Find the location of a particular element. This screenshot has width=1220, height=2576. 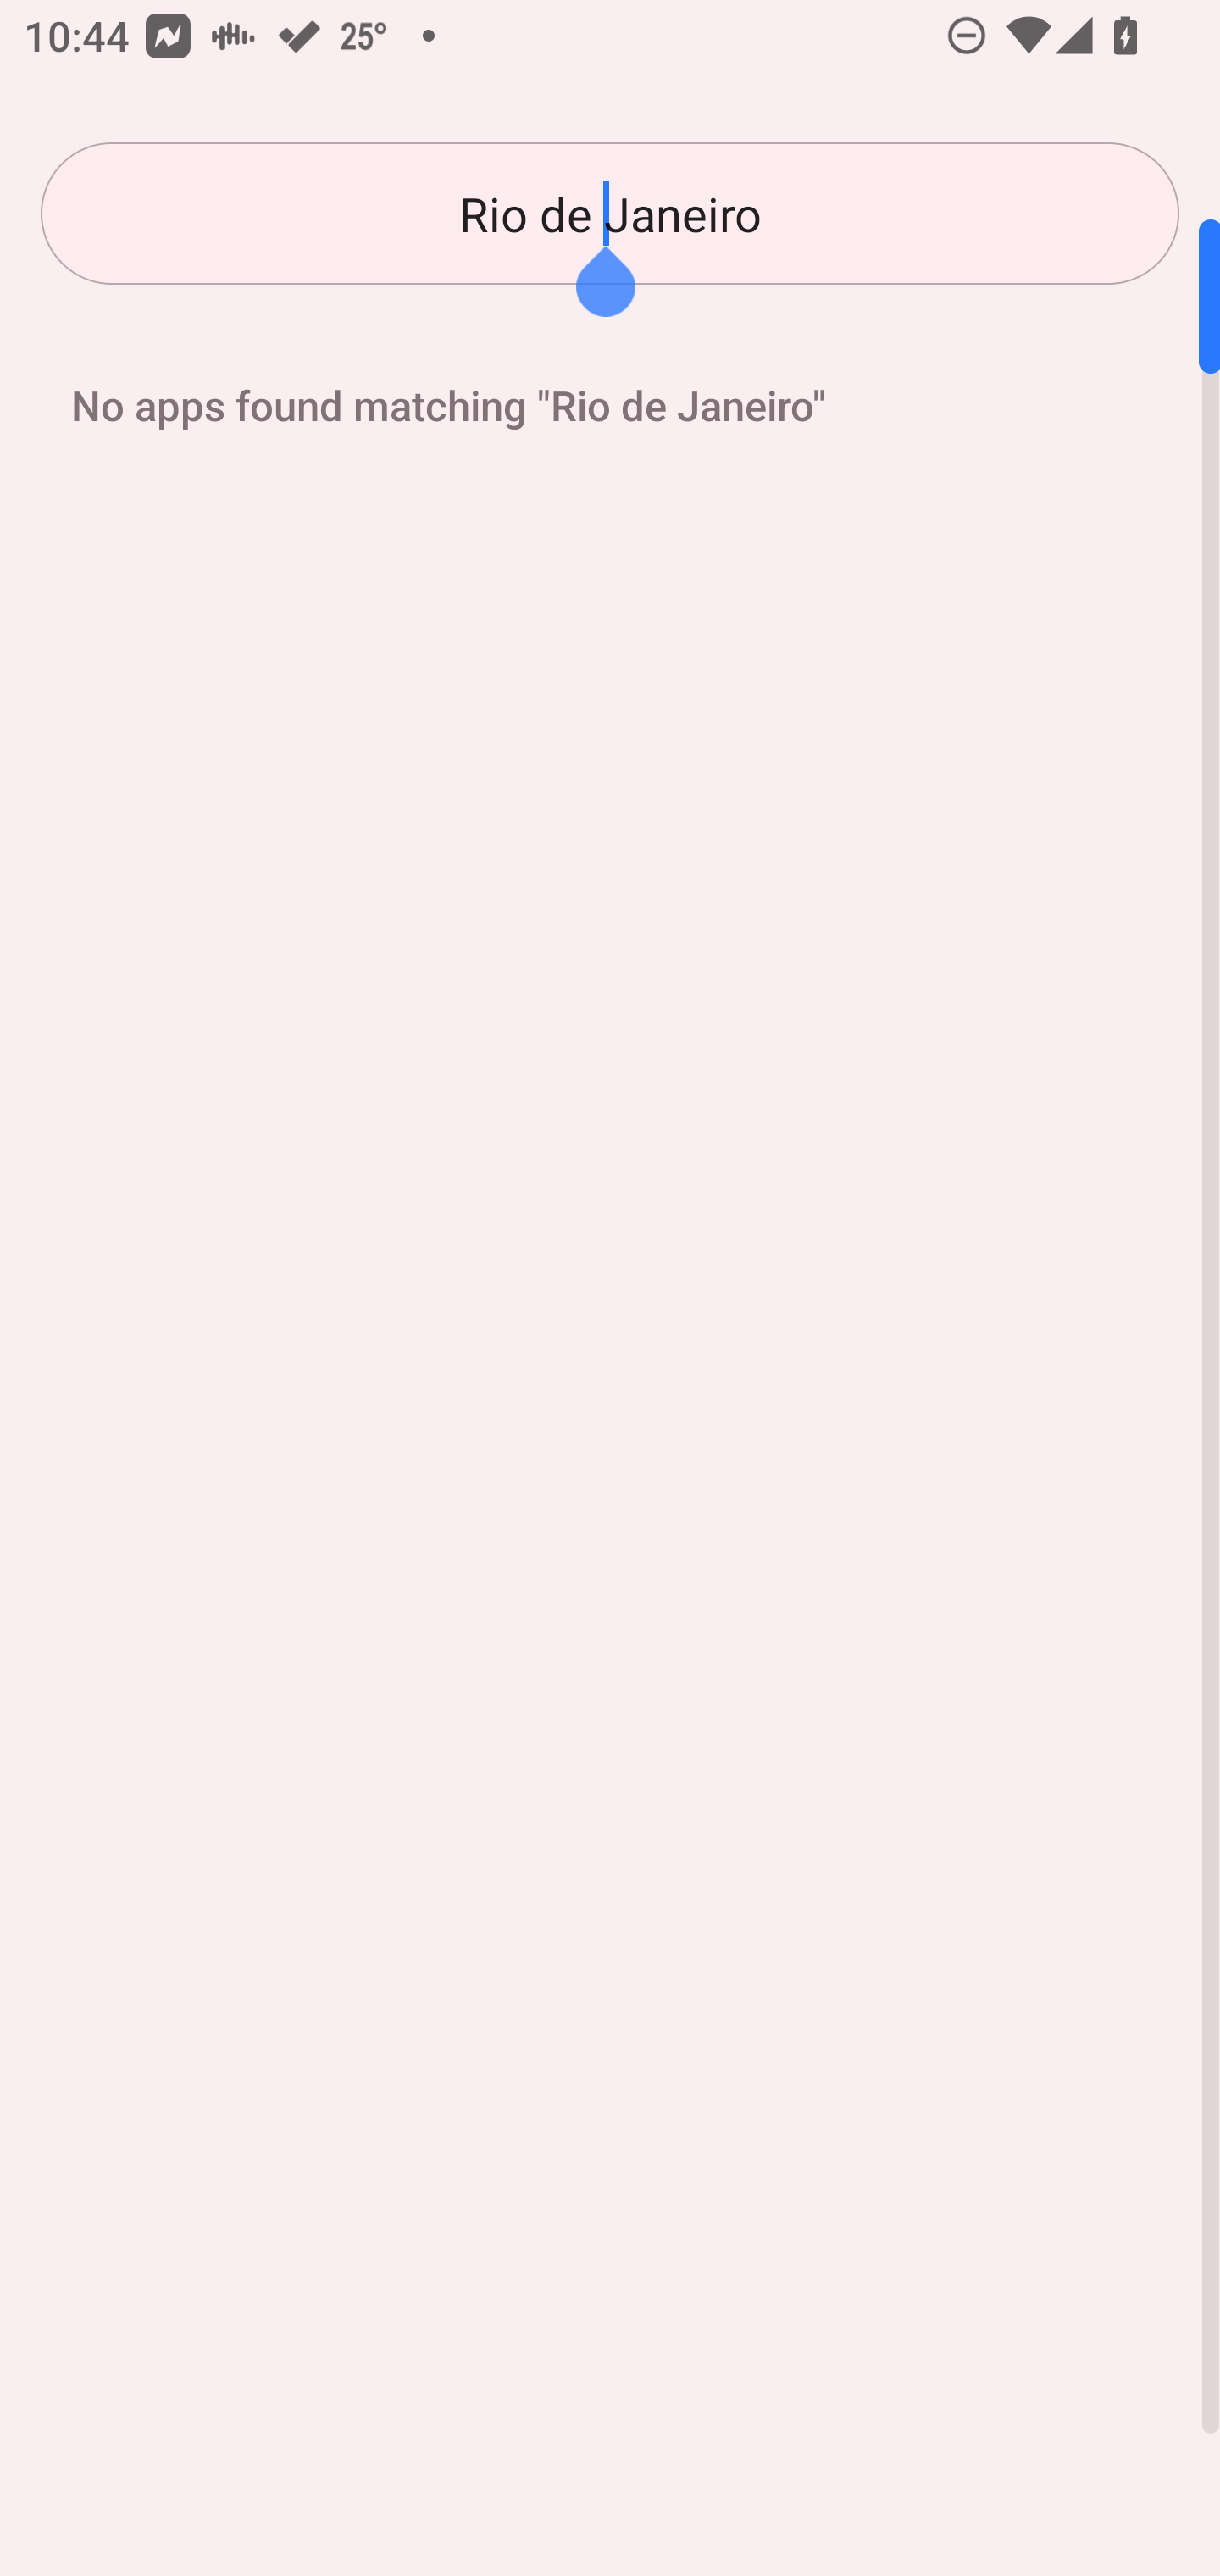

Rio de Janeiro is located at coordinates (610, 214).